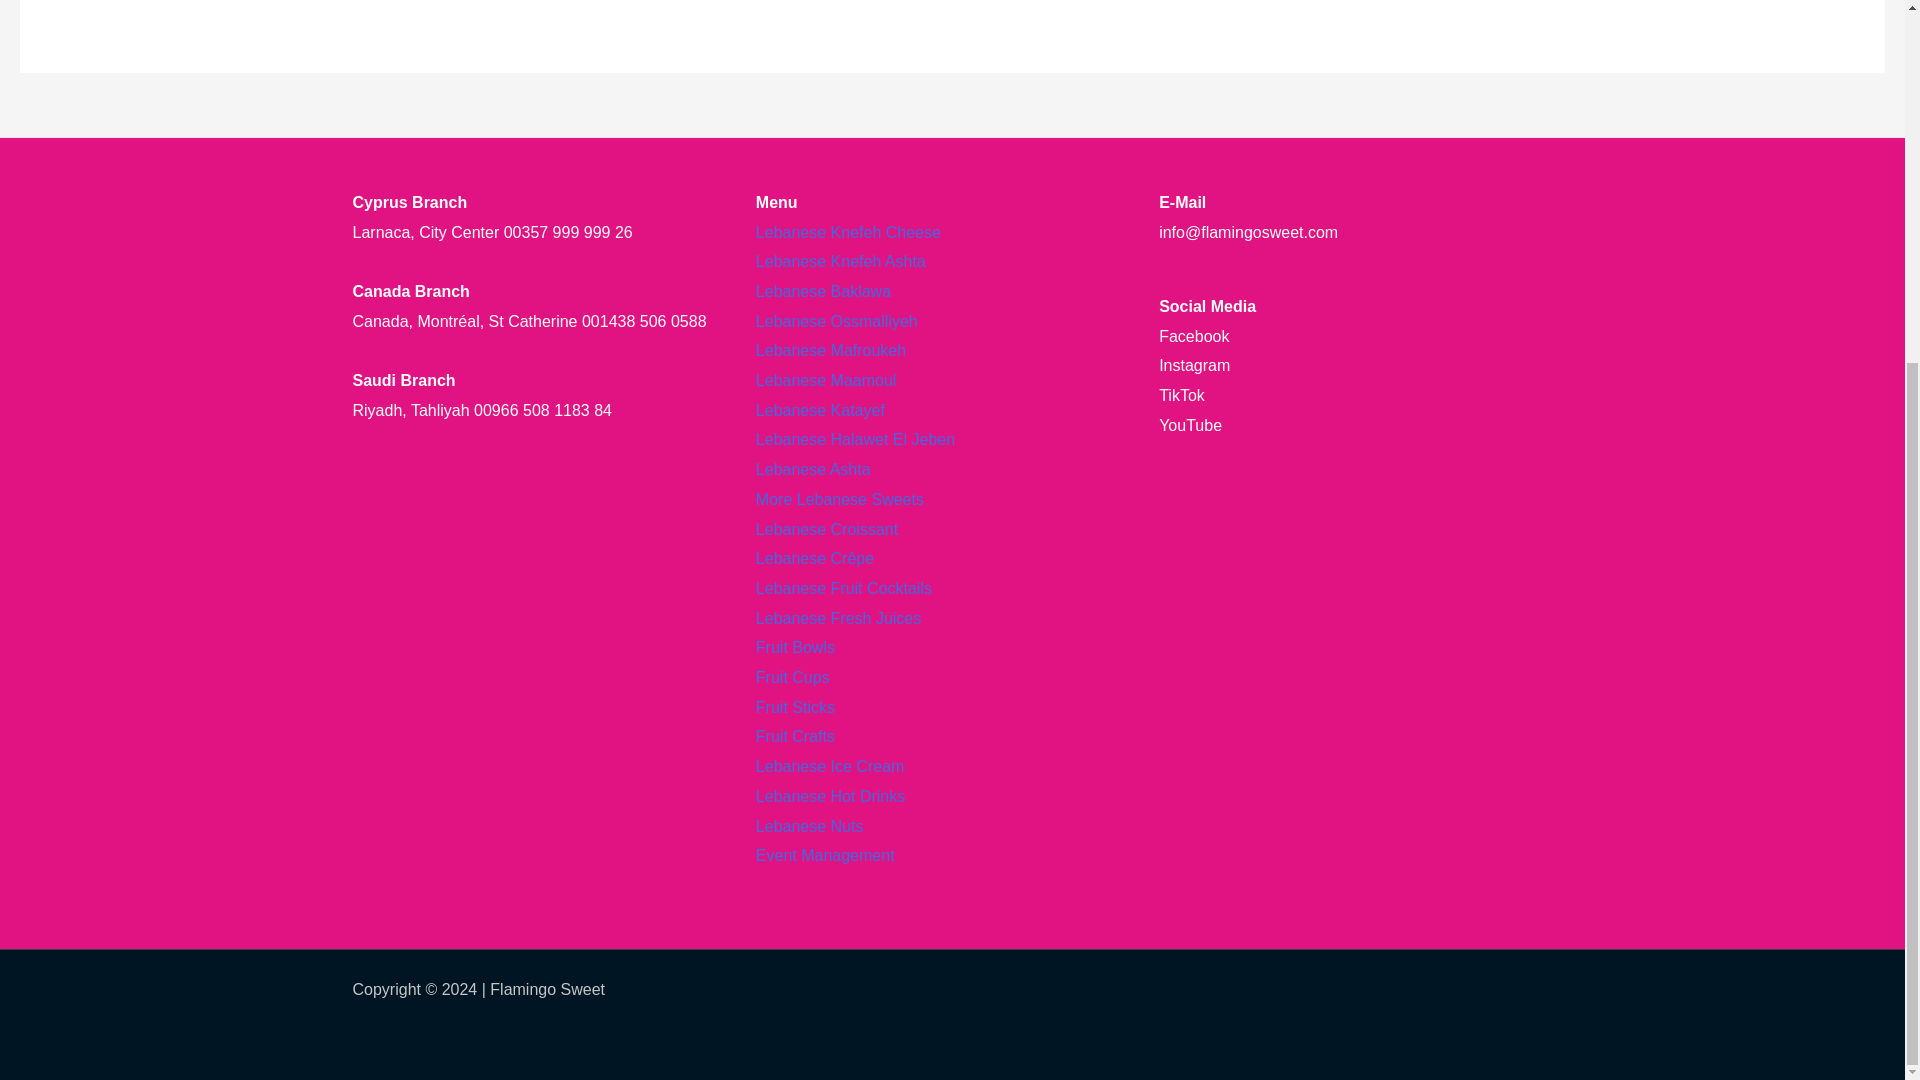 The image size is (1920, 1080). I want to click on More Lebanese Sweets, so click(840, 499).